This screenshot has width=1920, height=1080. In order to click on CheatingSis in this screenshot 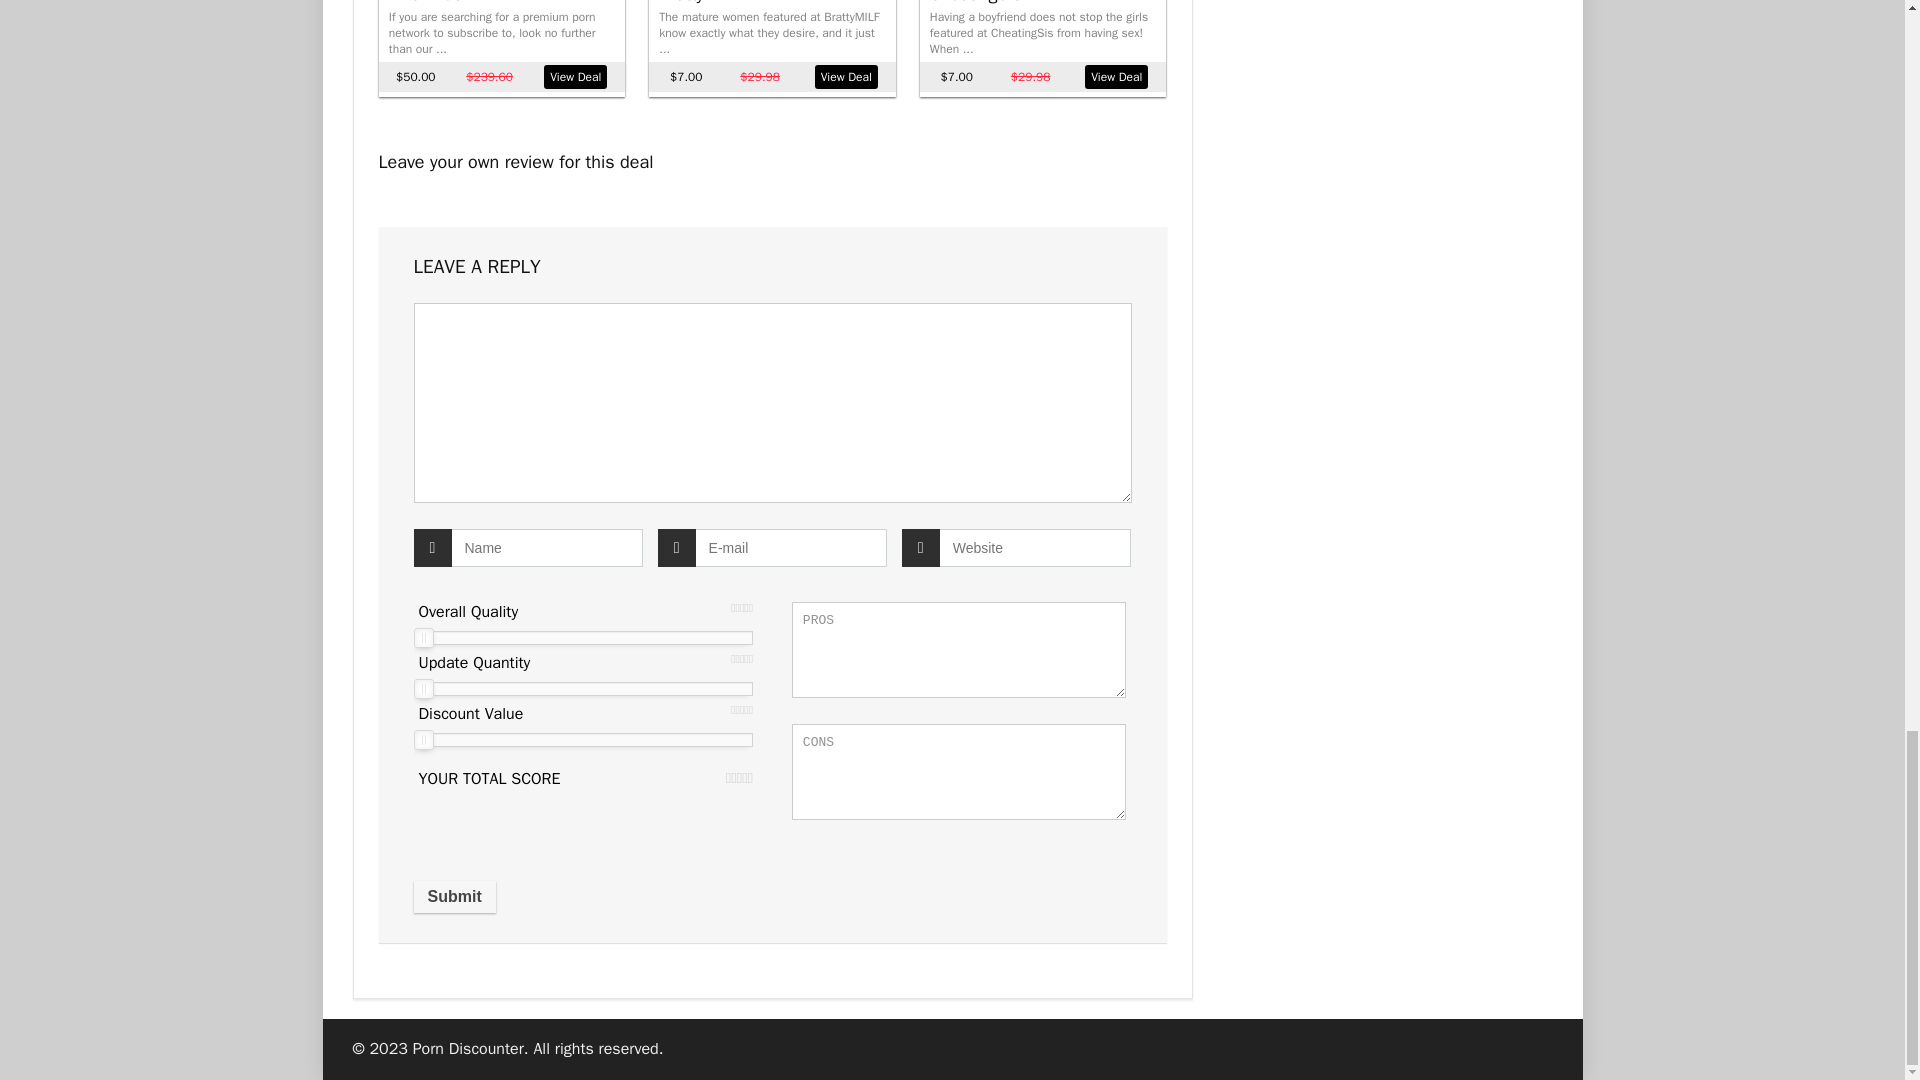, I will do `click(975, 2)`.